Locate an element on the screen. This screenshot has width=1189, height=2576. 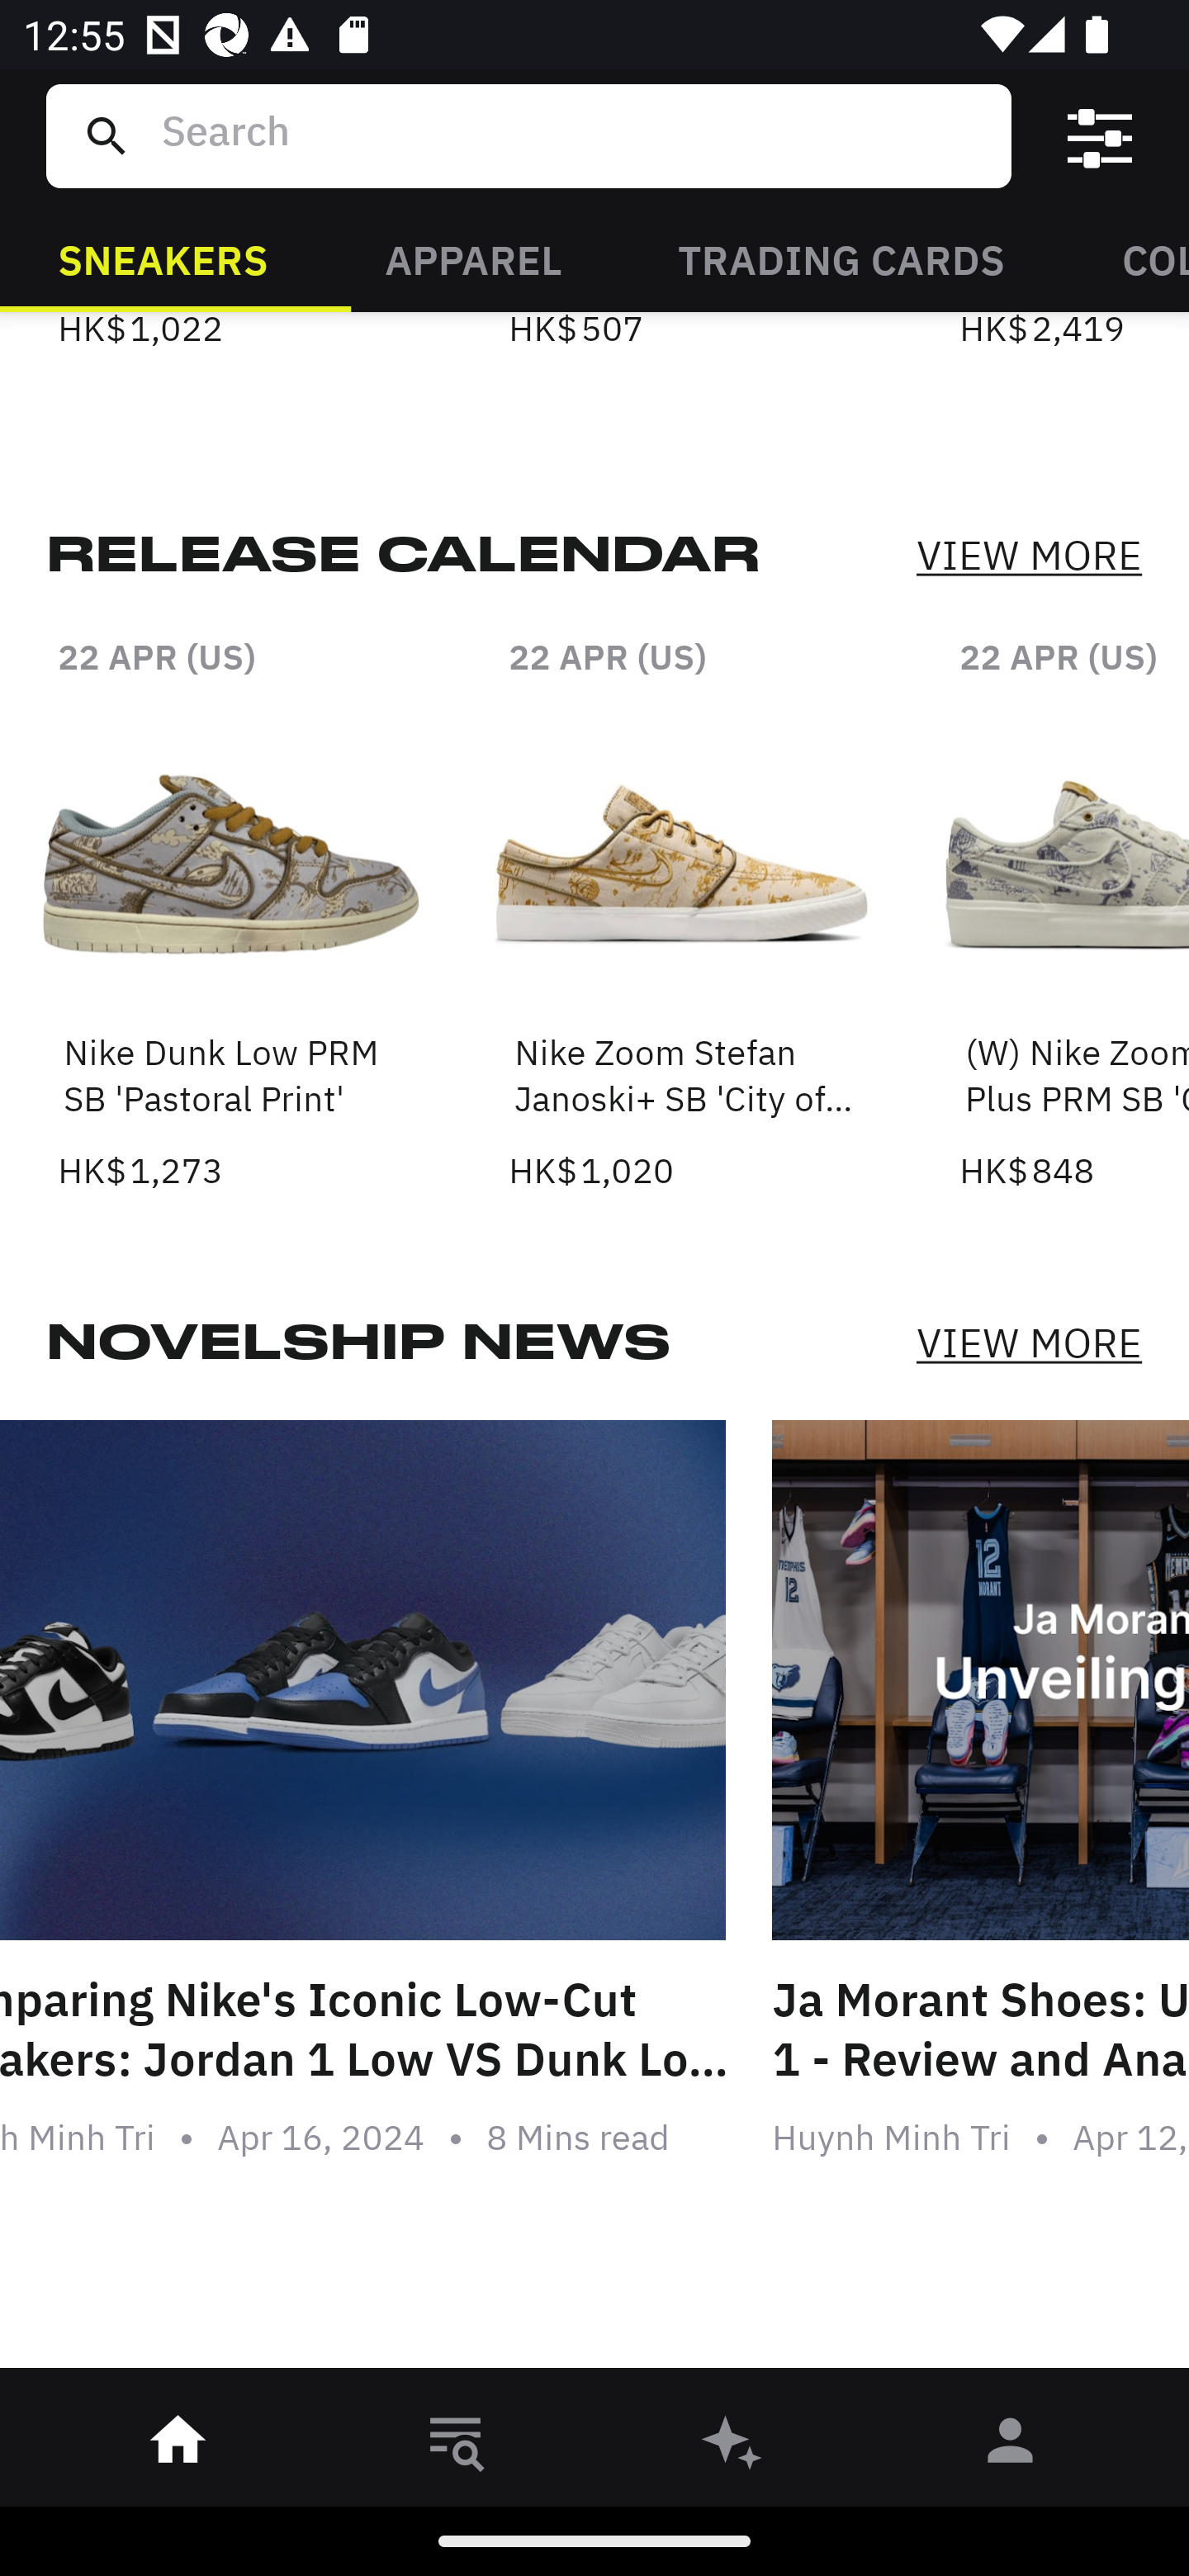
SNEAKERS is located at coordinates (163, 258).